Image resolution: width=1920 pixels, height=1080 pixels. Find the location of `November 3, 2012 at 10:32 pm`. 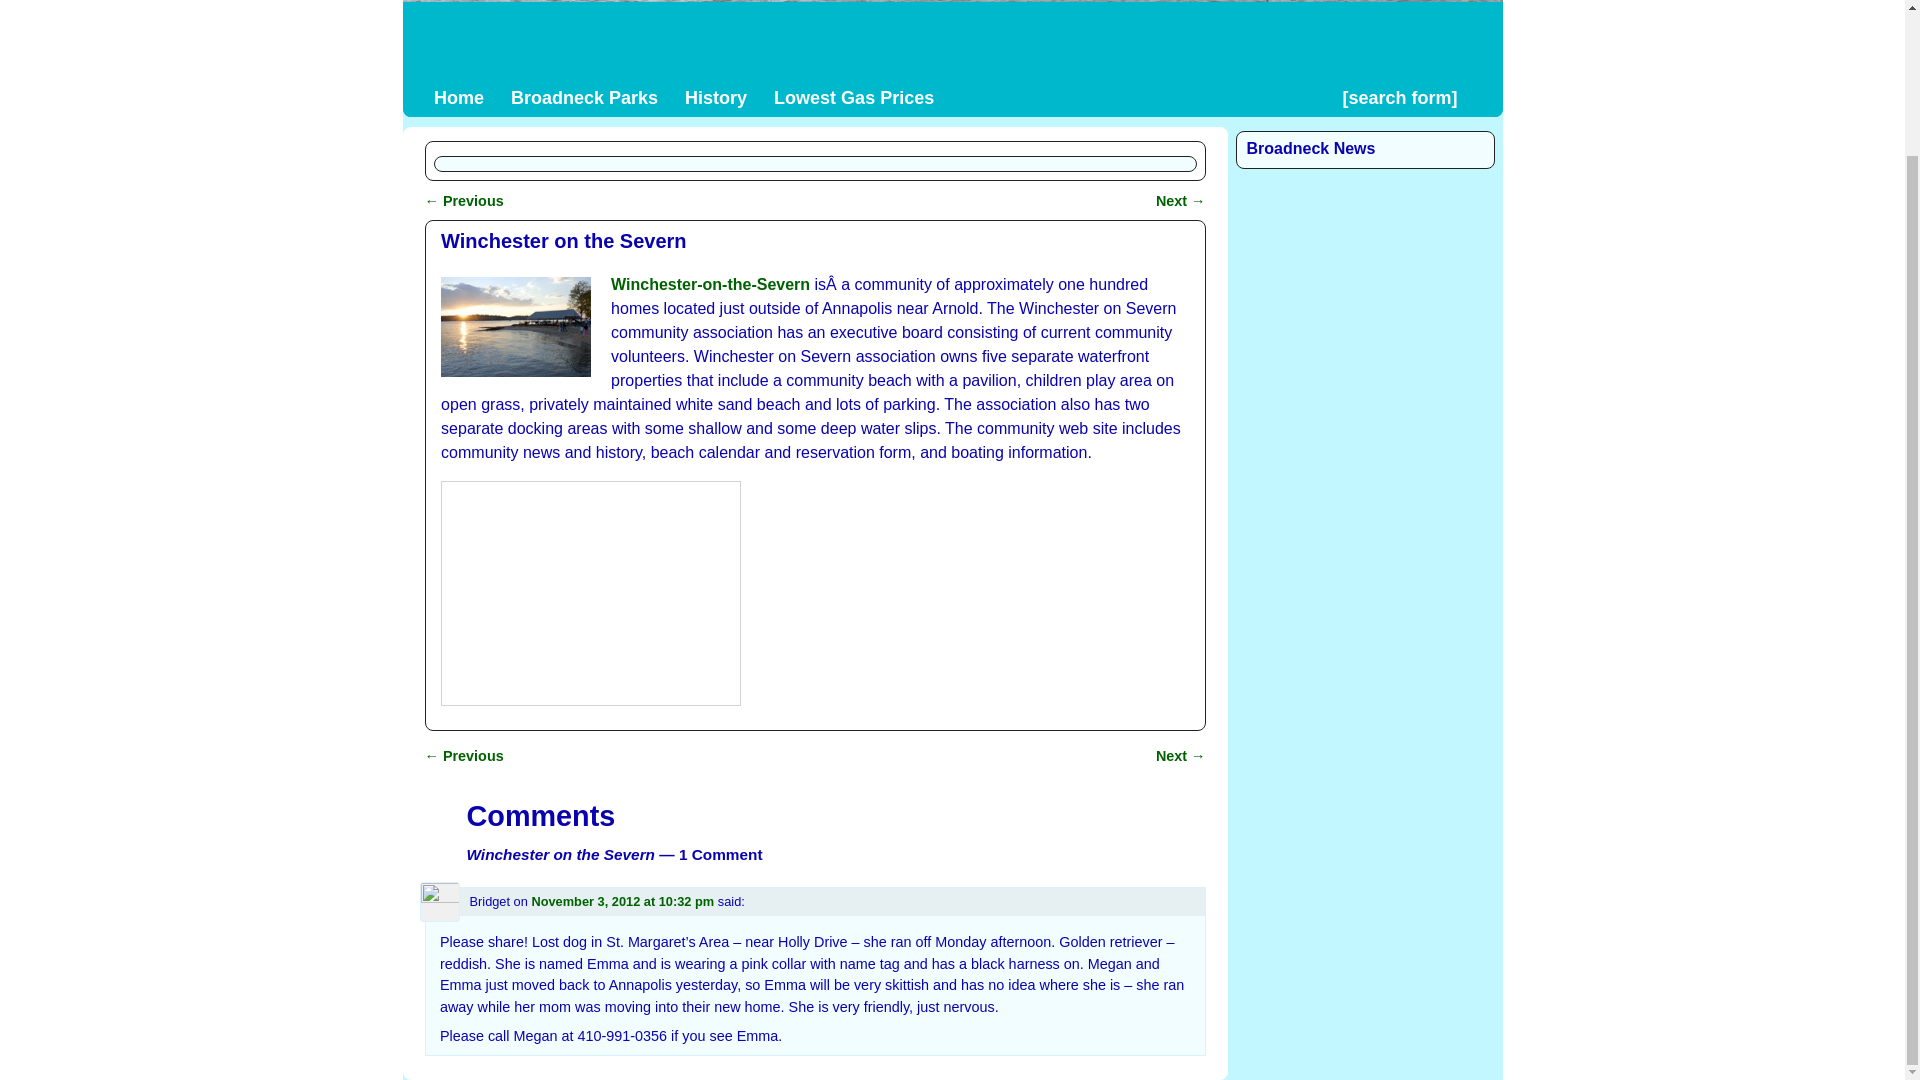

November 3, 2012 at 10:32 pm is located at coordinates (622, 902).